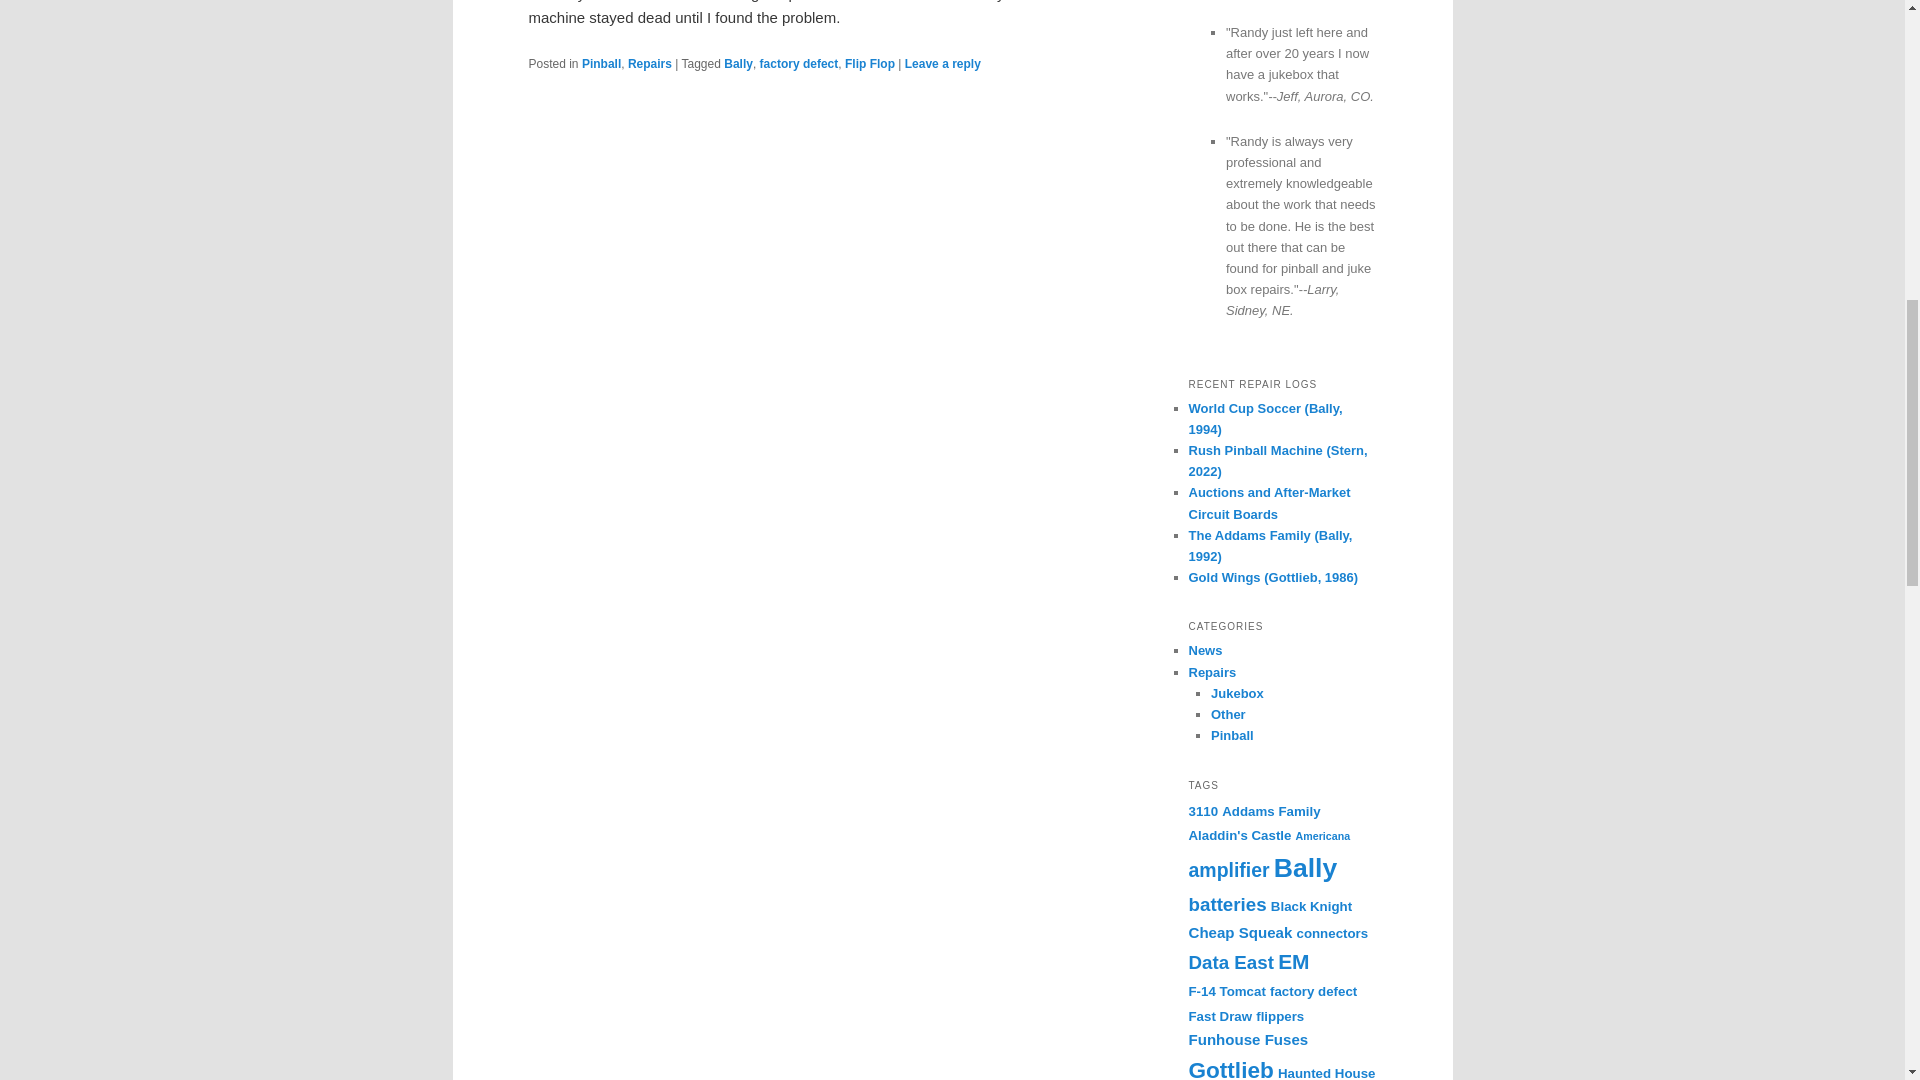  I want to click on amplifier, so click(1228, 870).